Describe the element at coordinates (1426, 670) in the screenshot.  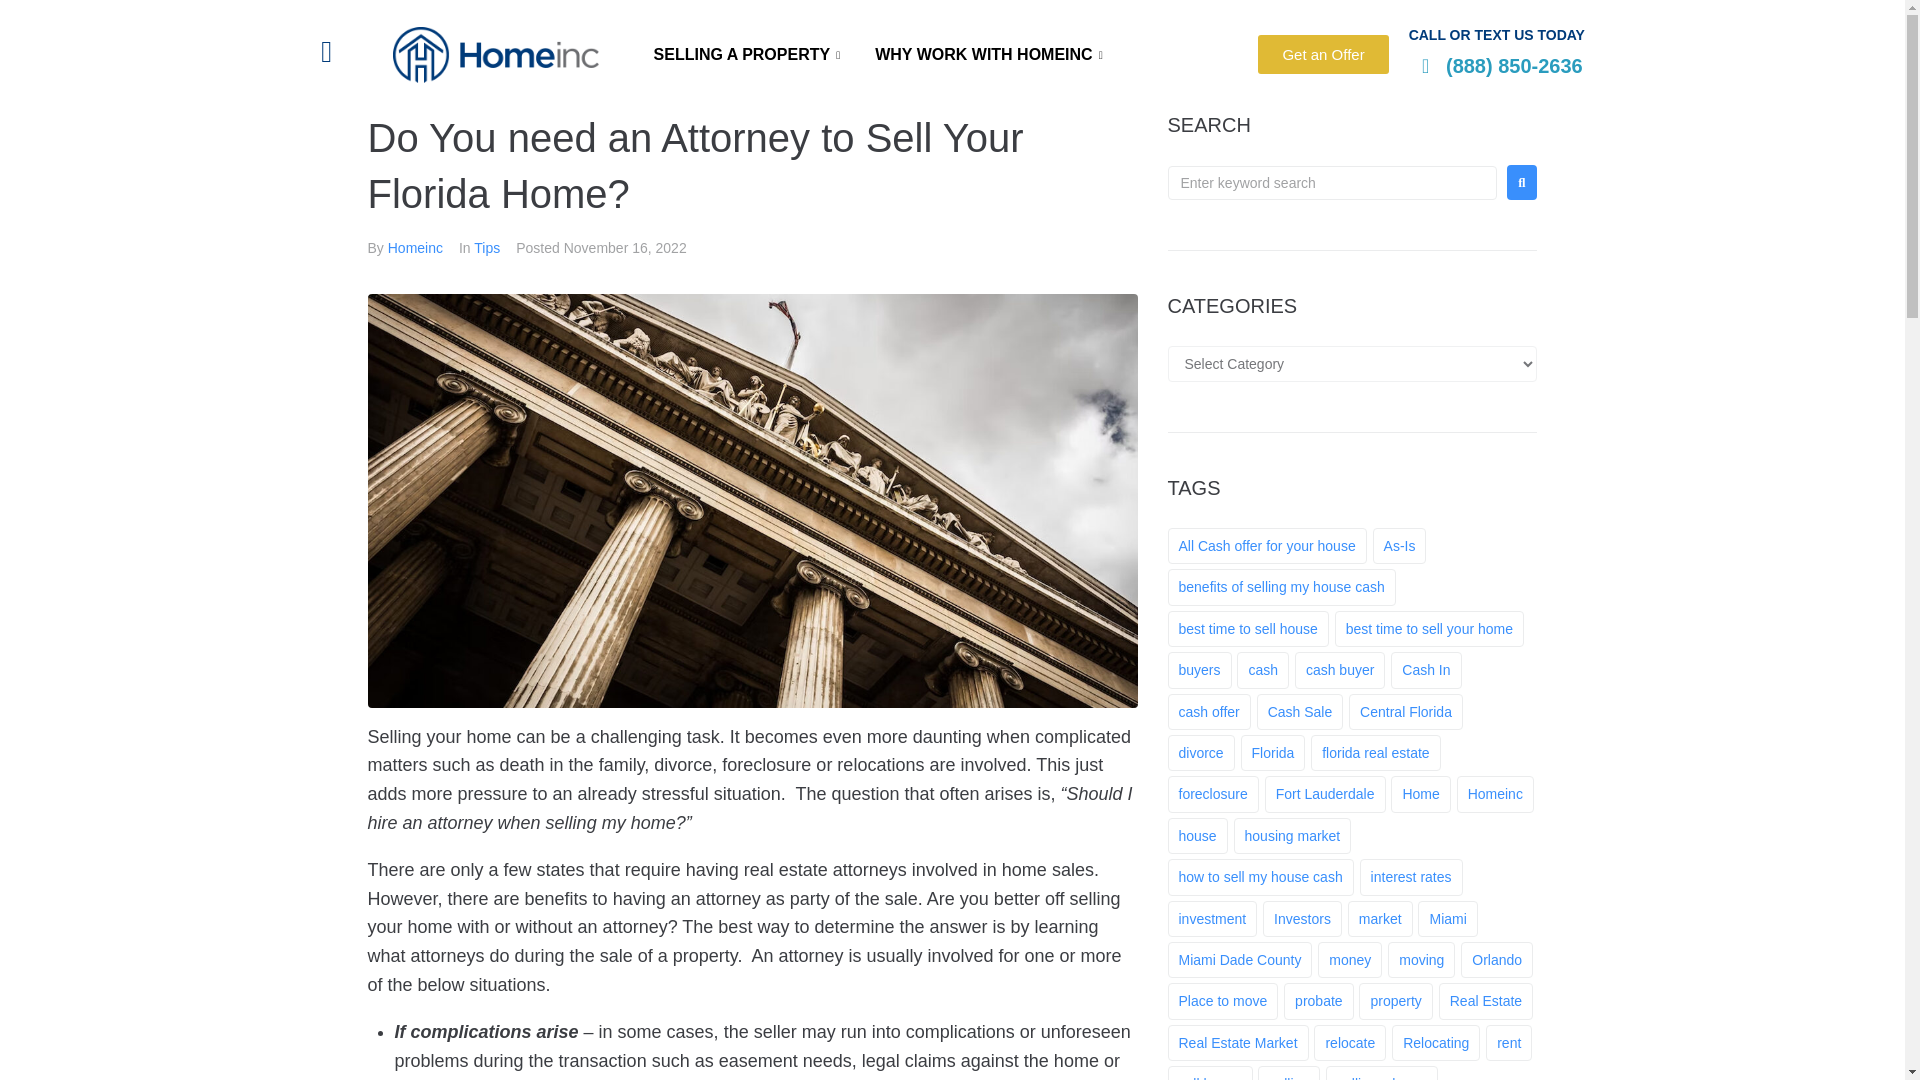
I see `Cash In` at that location.